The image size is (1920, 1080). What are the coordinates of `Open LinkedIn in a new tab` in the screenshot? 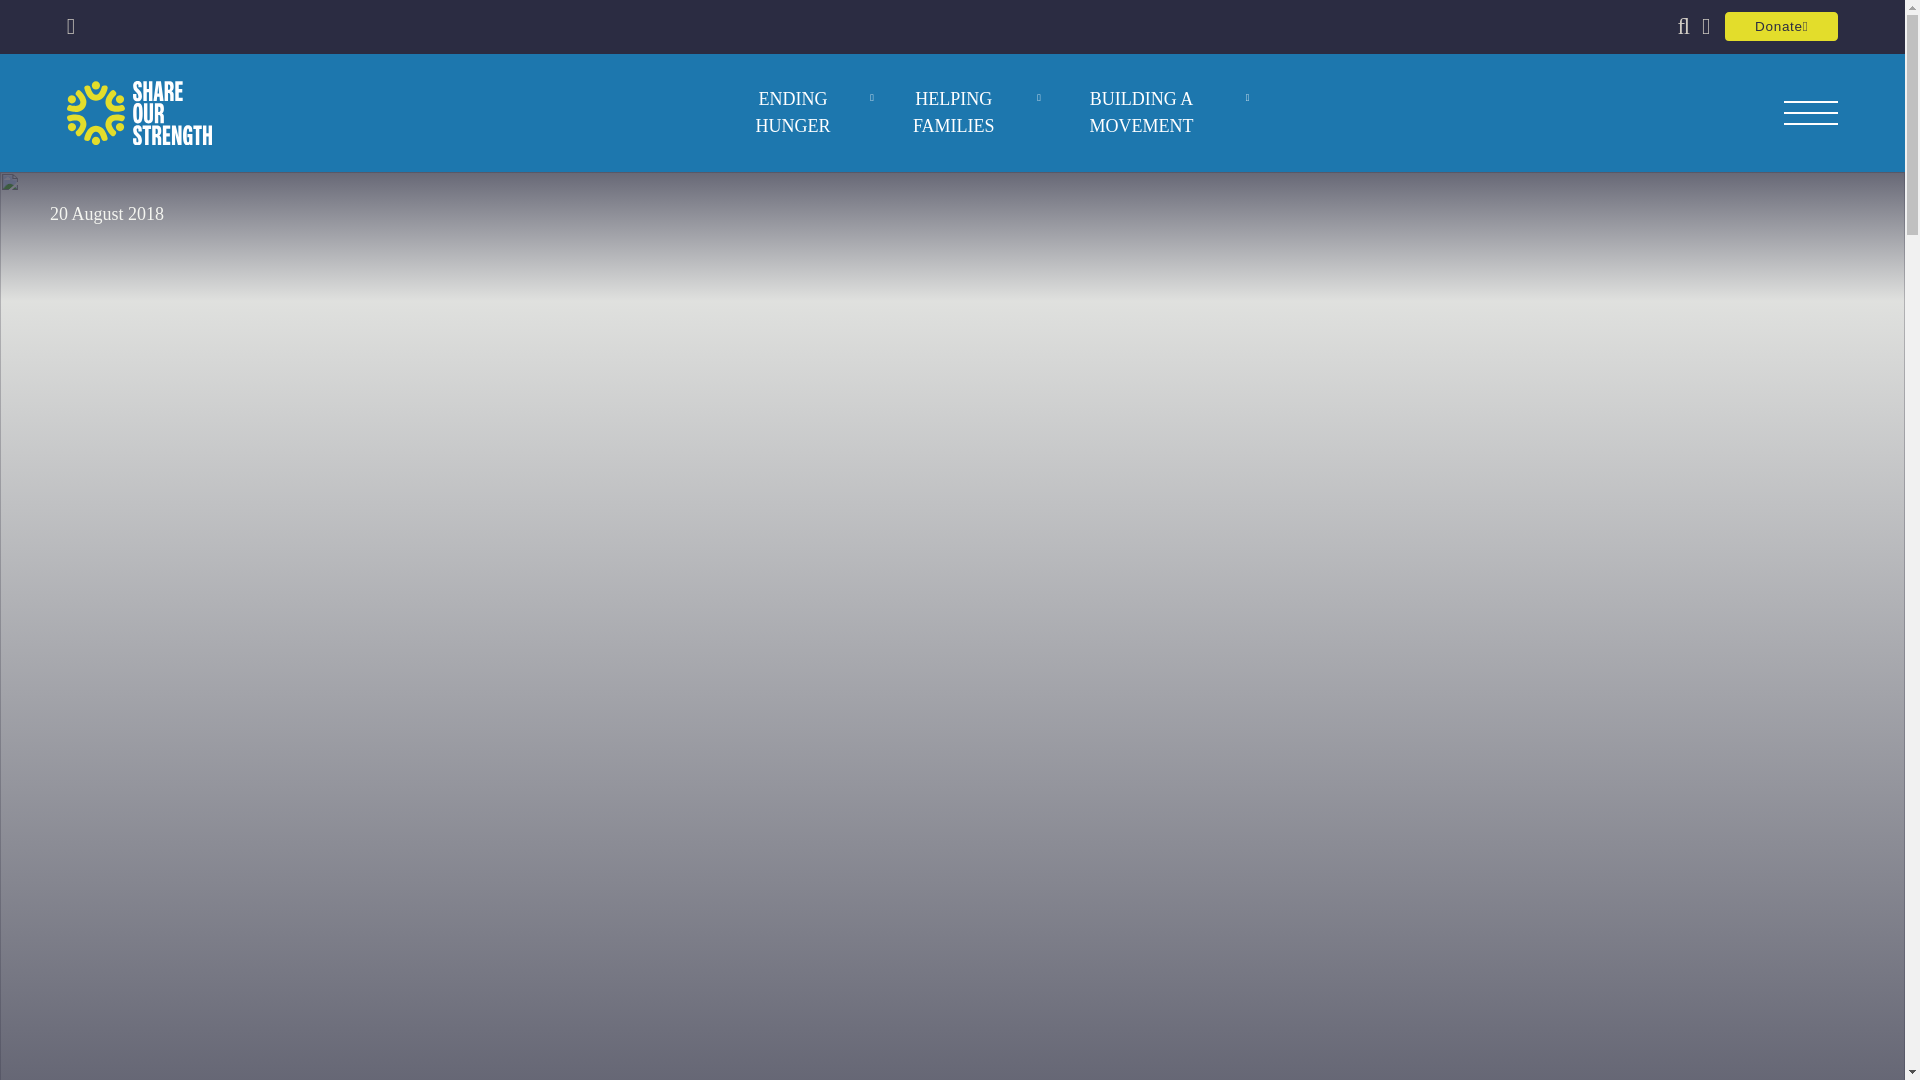 It's located at (70, 26).